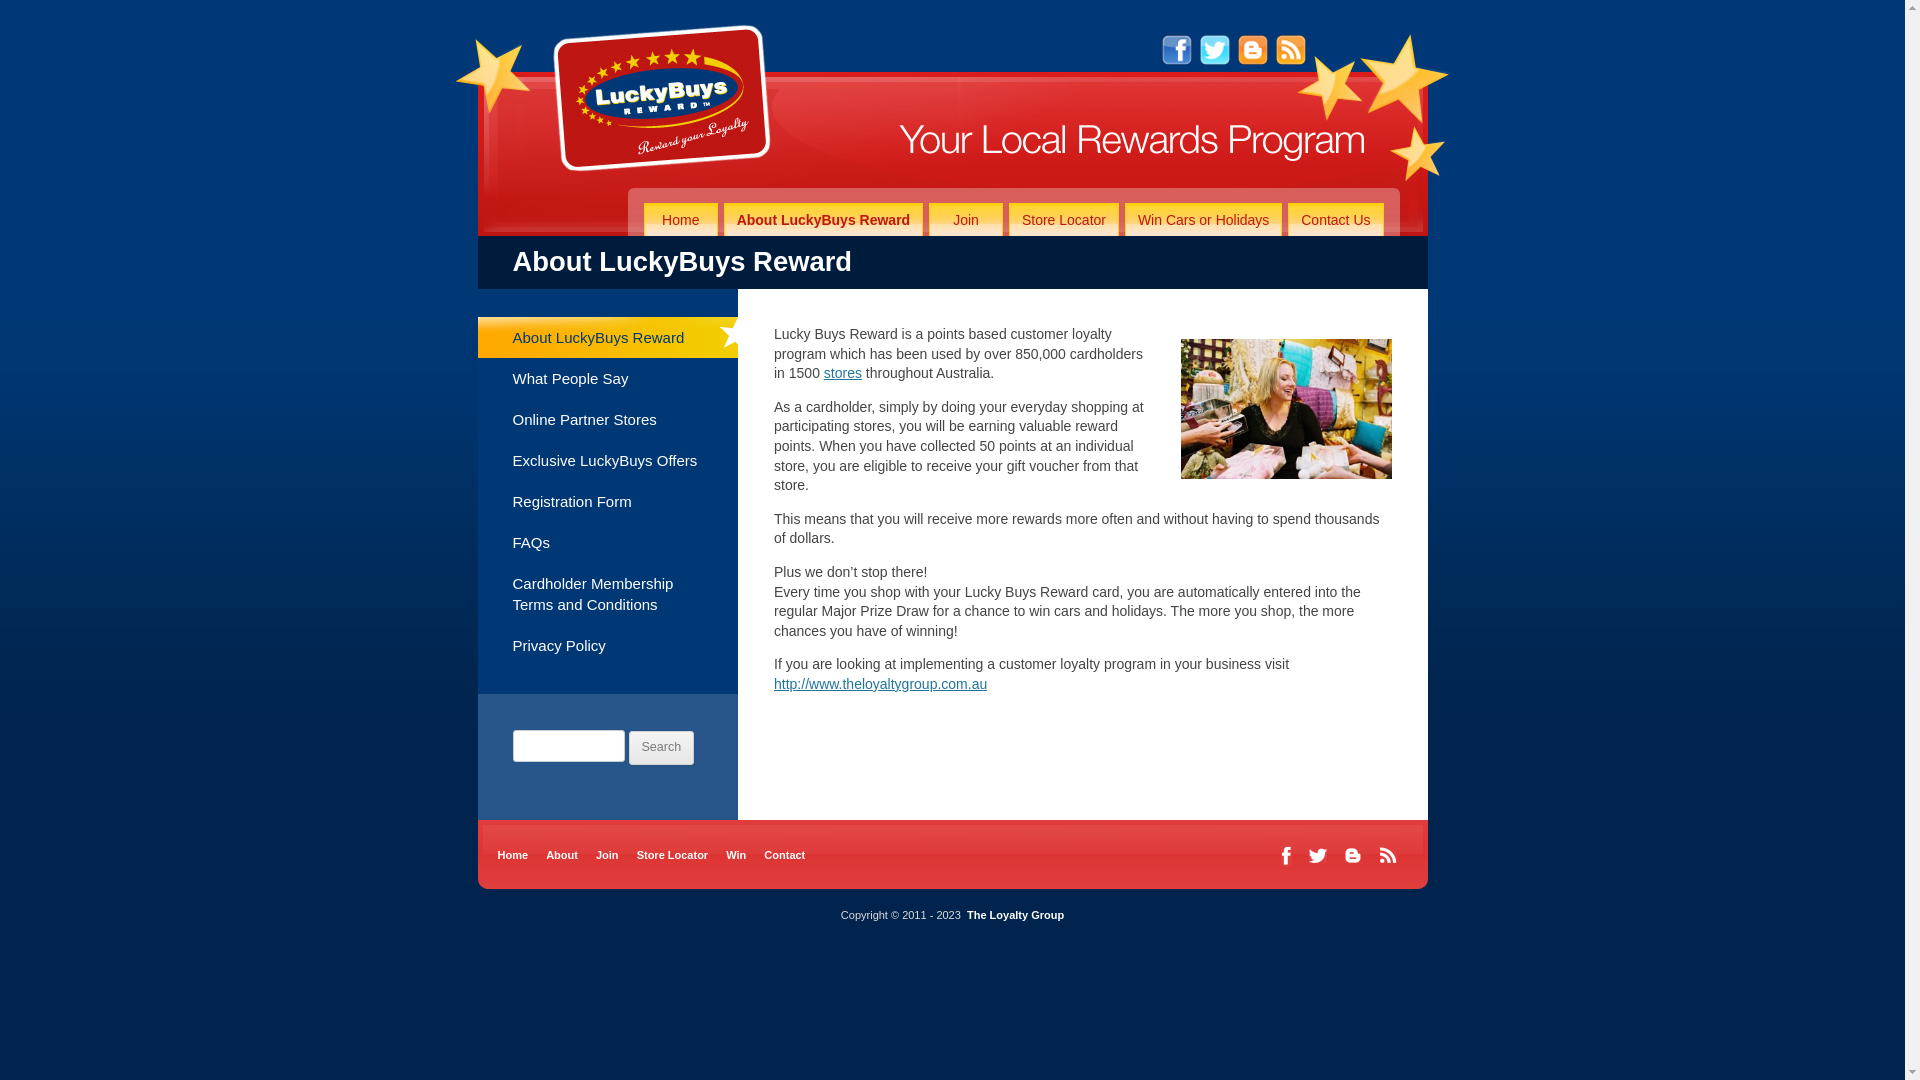  What do you see at coordinates (1336, 220) in the screenshot?
I see `Contact Us` at bounding box center [1336, 220].